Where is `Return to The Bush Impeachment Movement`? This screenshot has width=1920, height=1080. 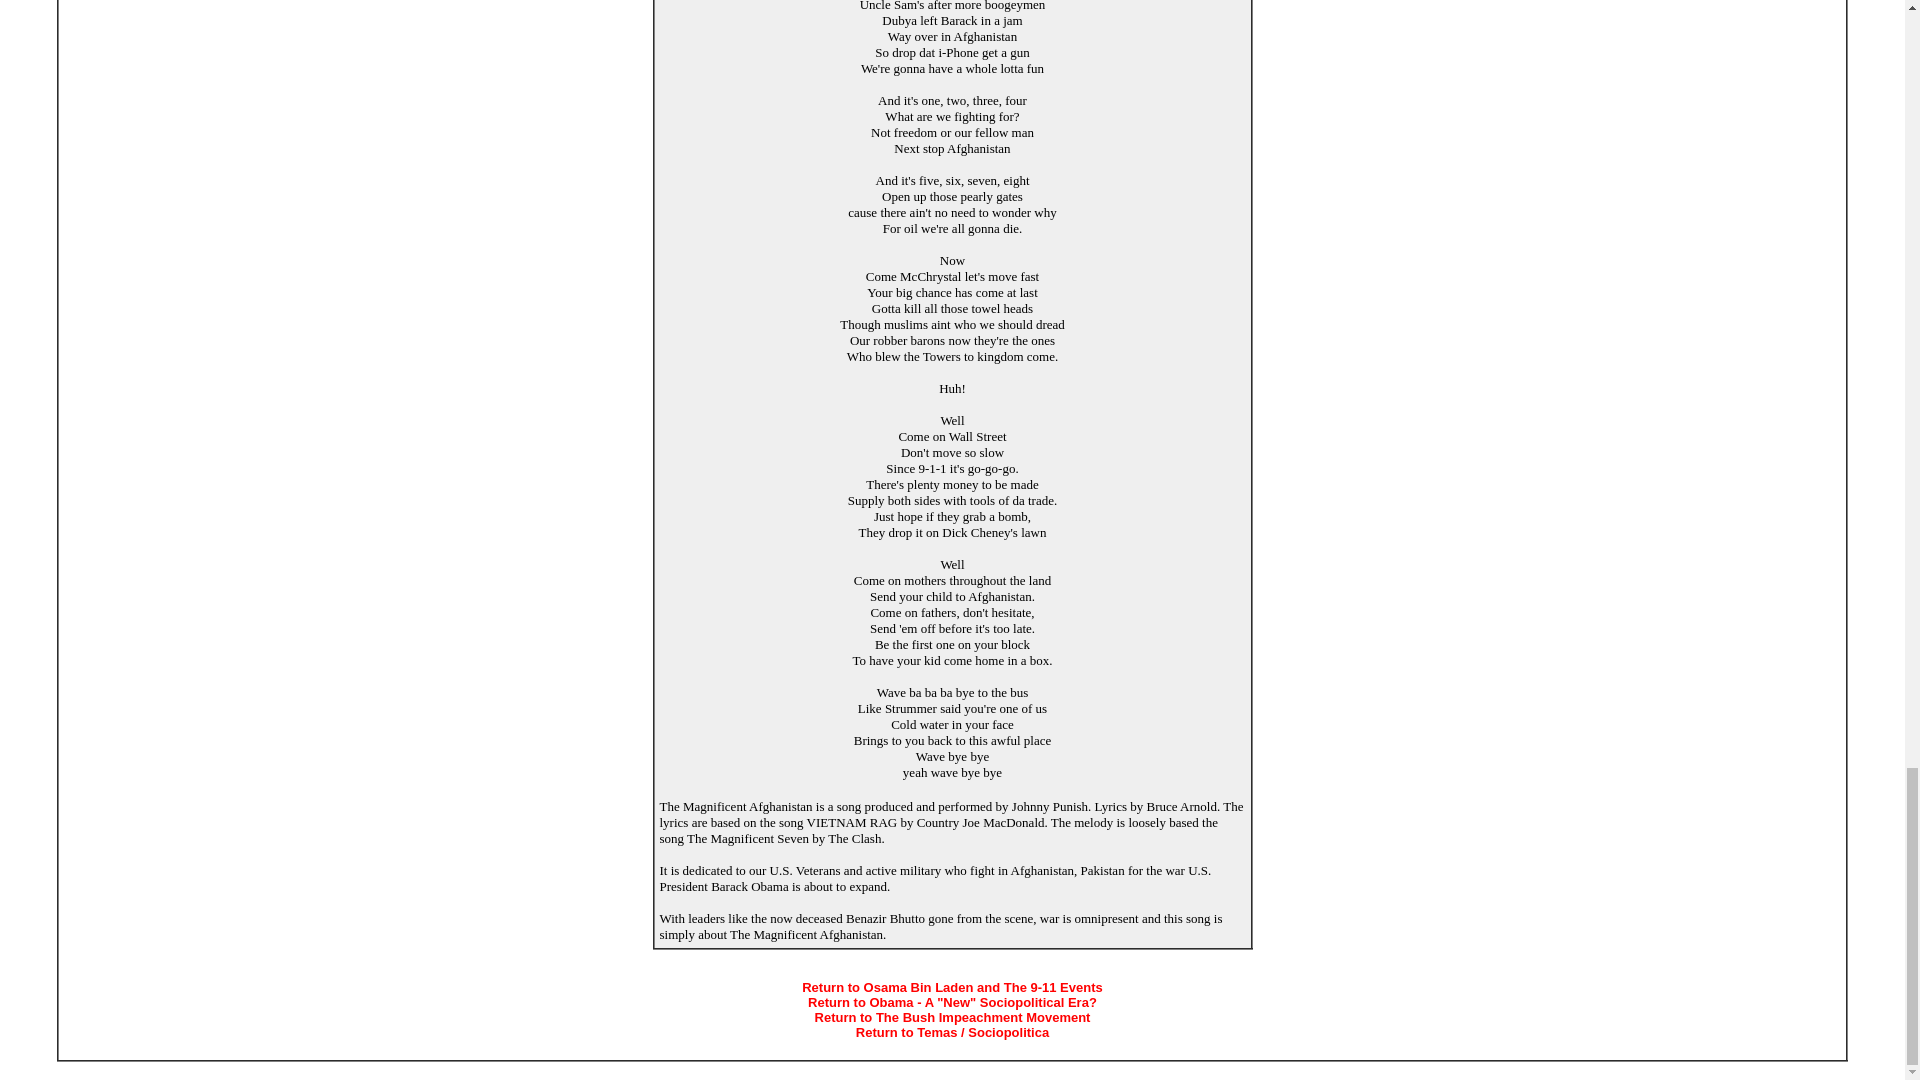
Return to The Bush Impeachment Movement is located at coordinates (952, 1016).